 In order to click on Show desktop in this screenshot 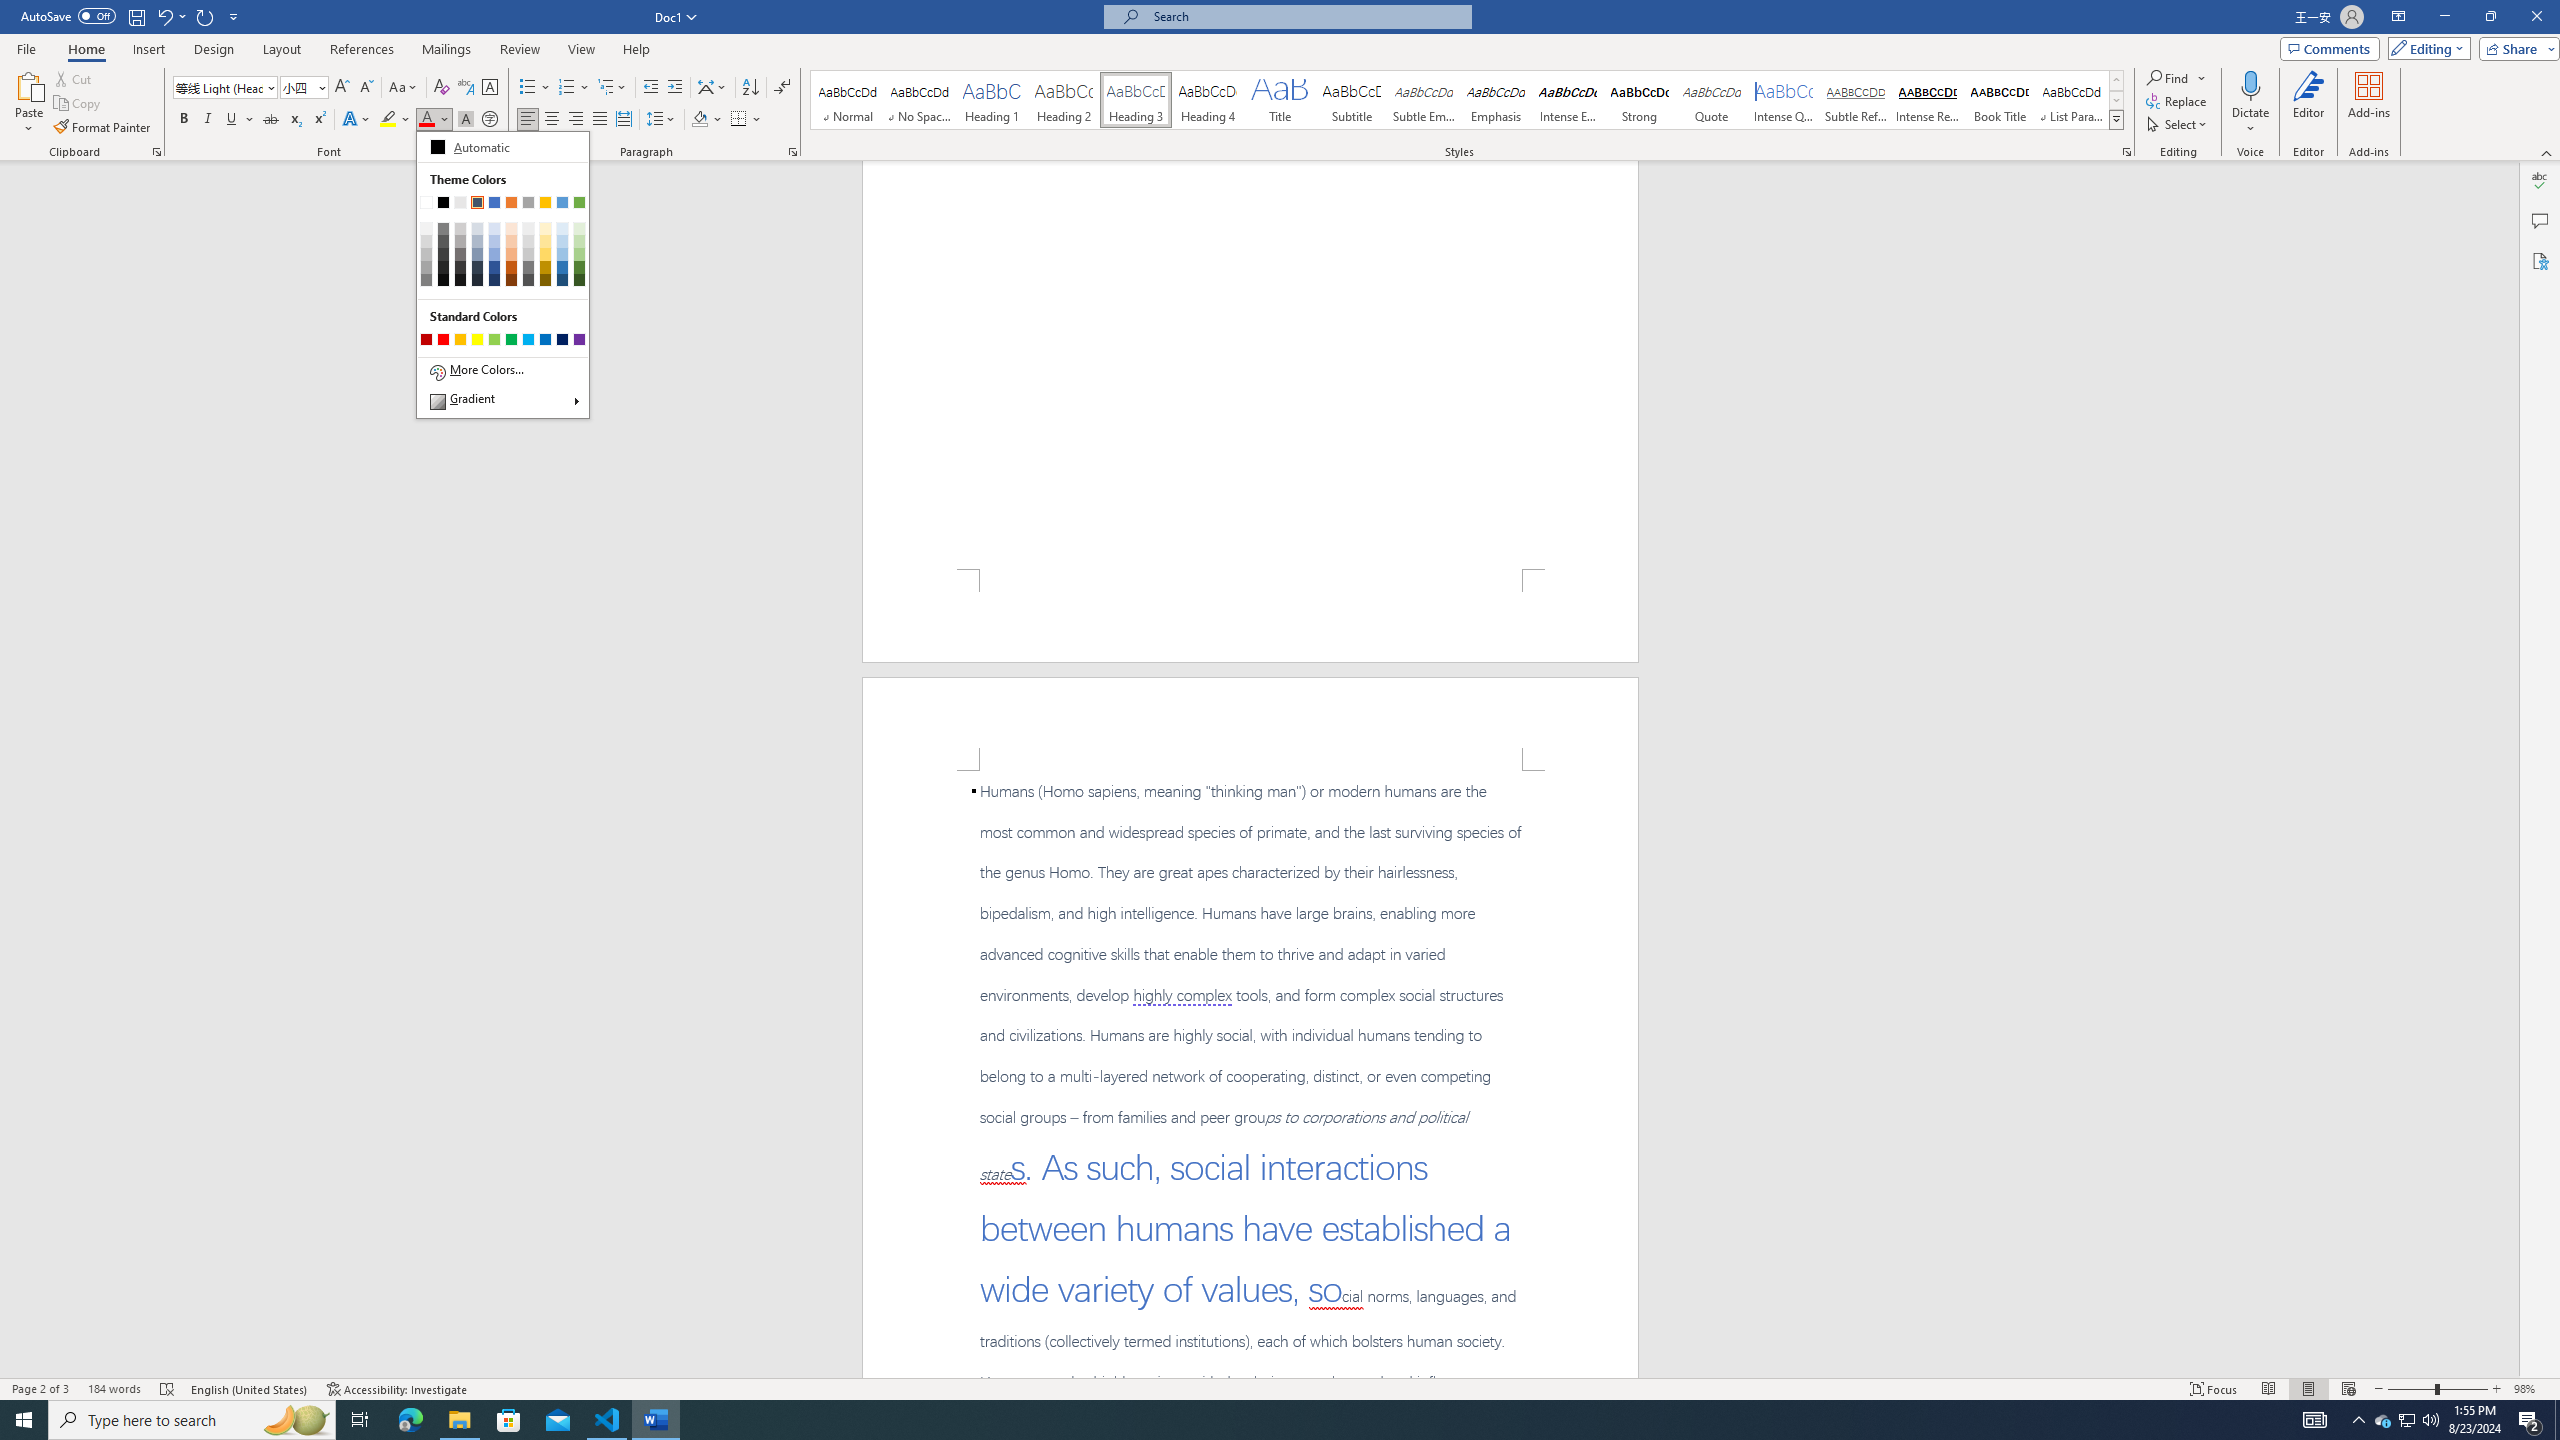, I will do `click(2557, 1420)`.